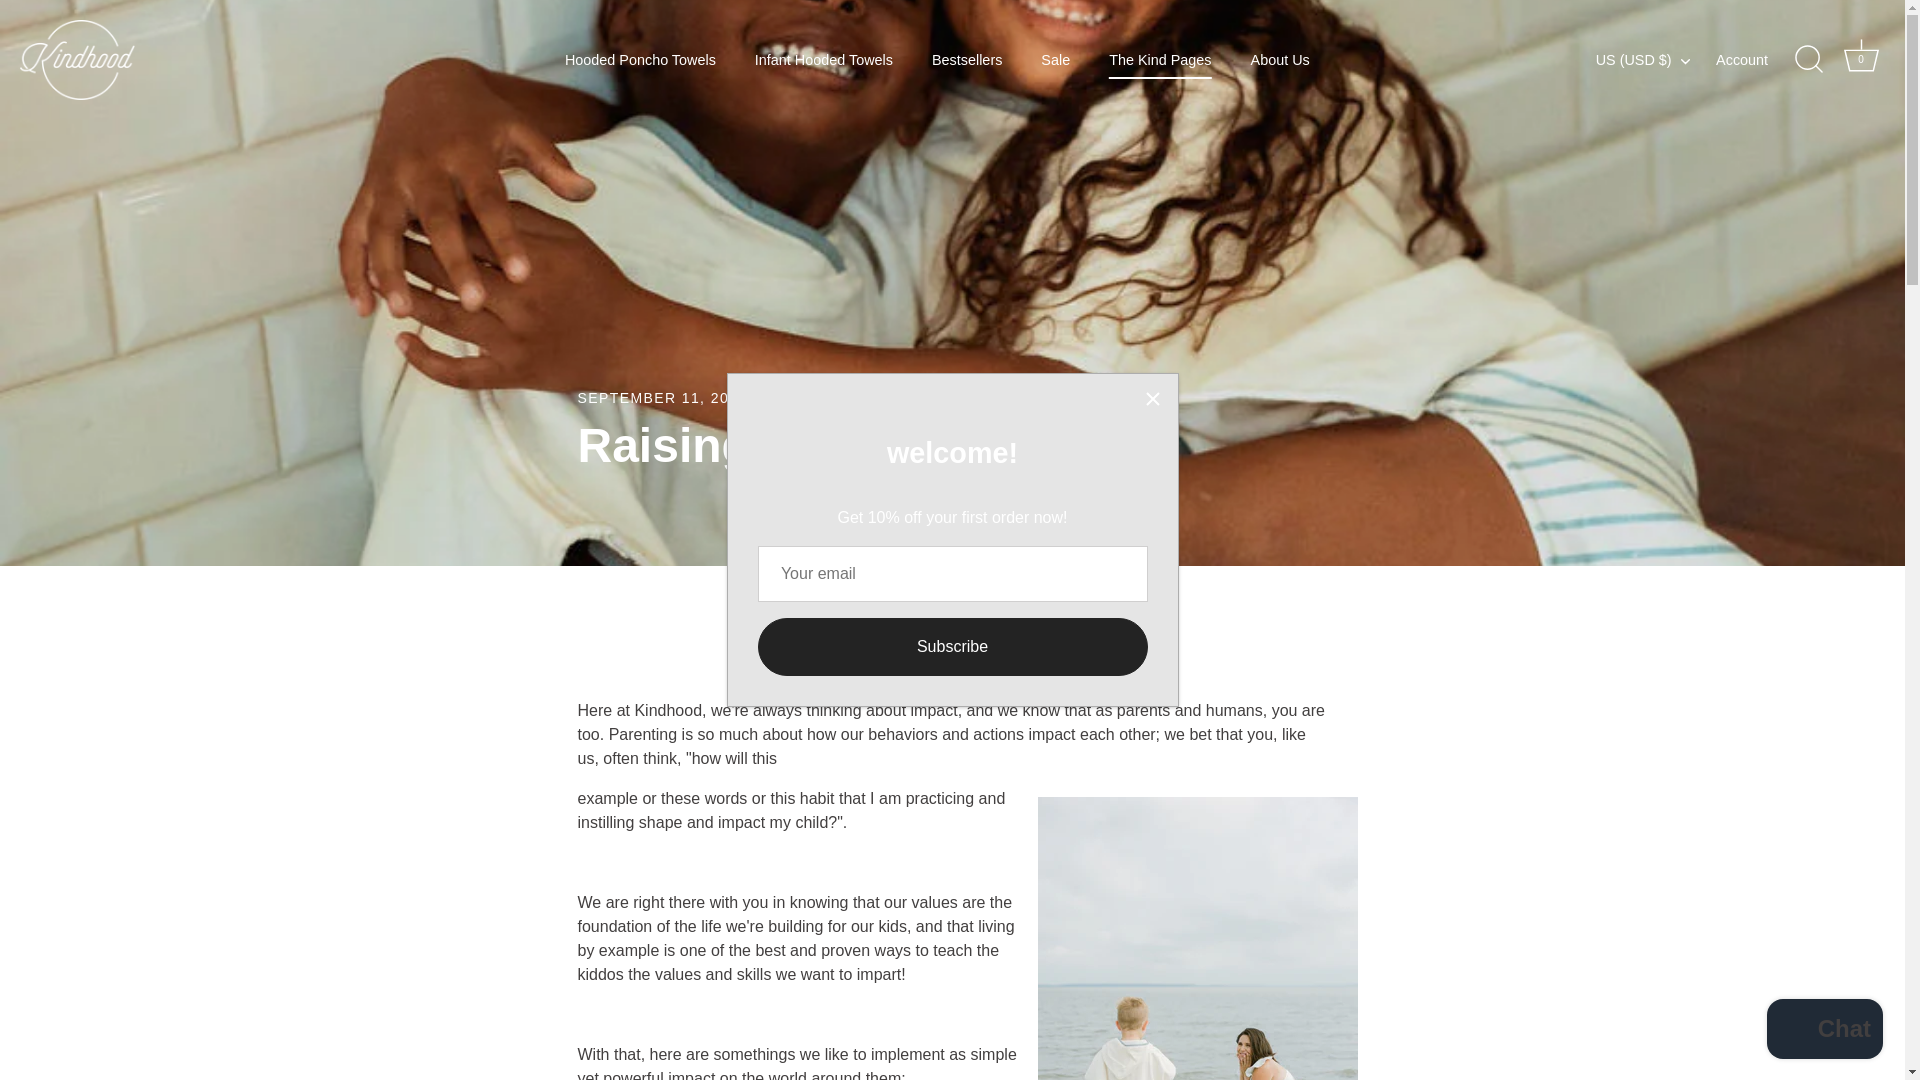 This screenshot has height=1080, width=1920. I want to click on Infant Hooded Towels, so click(824, 60).